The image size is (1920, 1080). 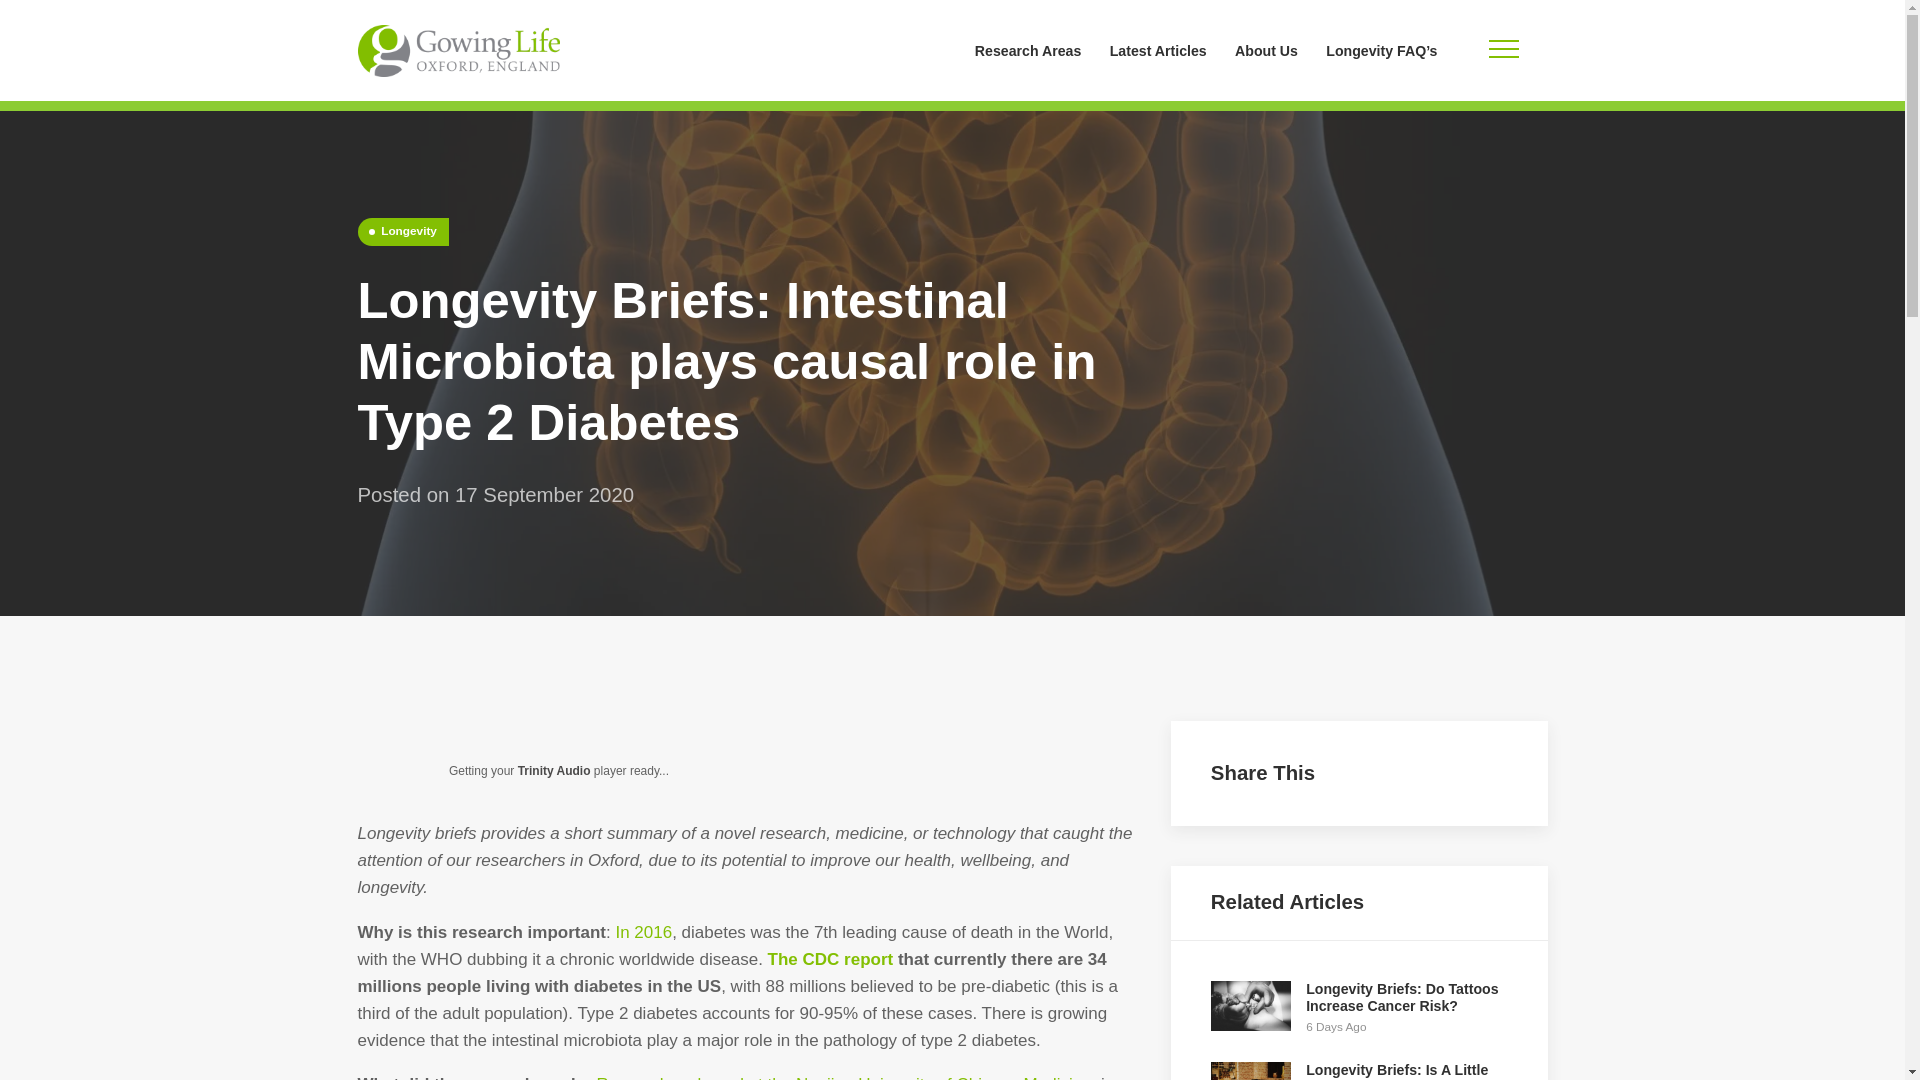 What do you see at coordinates (1503, 50) in the screenshot?
I see `Open Navigation Menu` at bounding box center [1503, 50].